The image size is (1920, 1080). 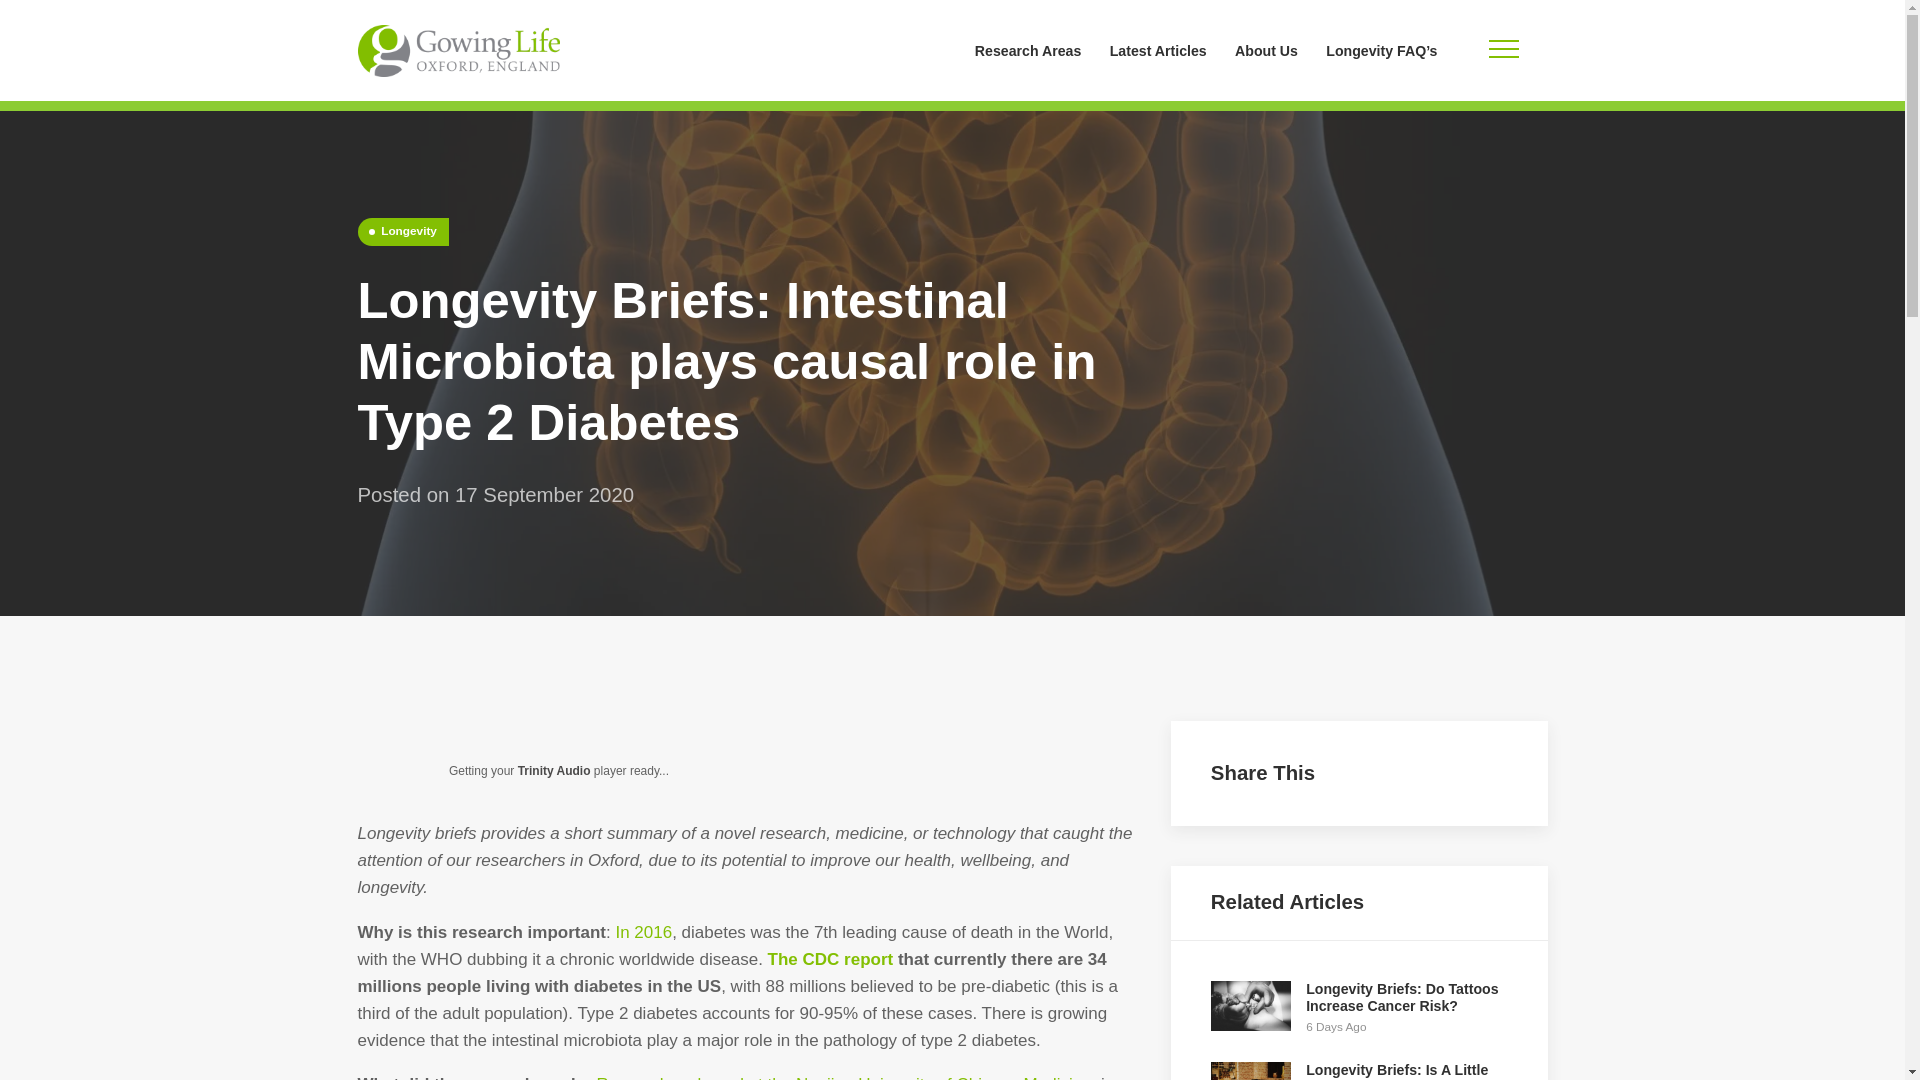 What do you see at coordinates (1503, 50) in the screenshot?
I see `Open Navigation Menu` at bounding box center [1503, 50].